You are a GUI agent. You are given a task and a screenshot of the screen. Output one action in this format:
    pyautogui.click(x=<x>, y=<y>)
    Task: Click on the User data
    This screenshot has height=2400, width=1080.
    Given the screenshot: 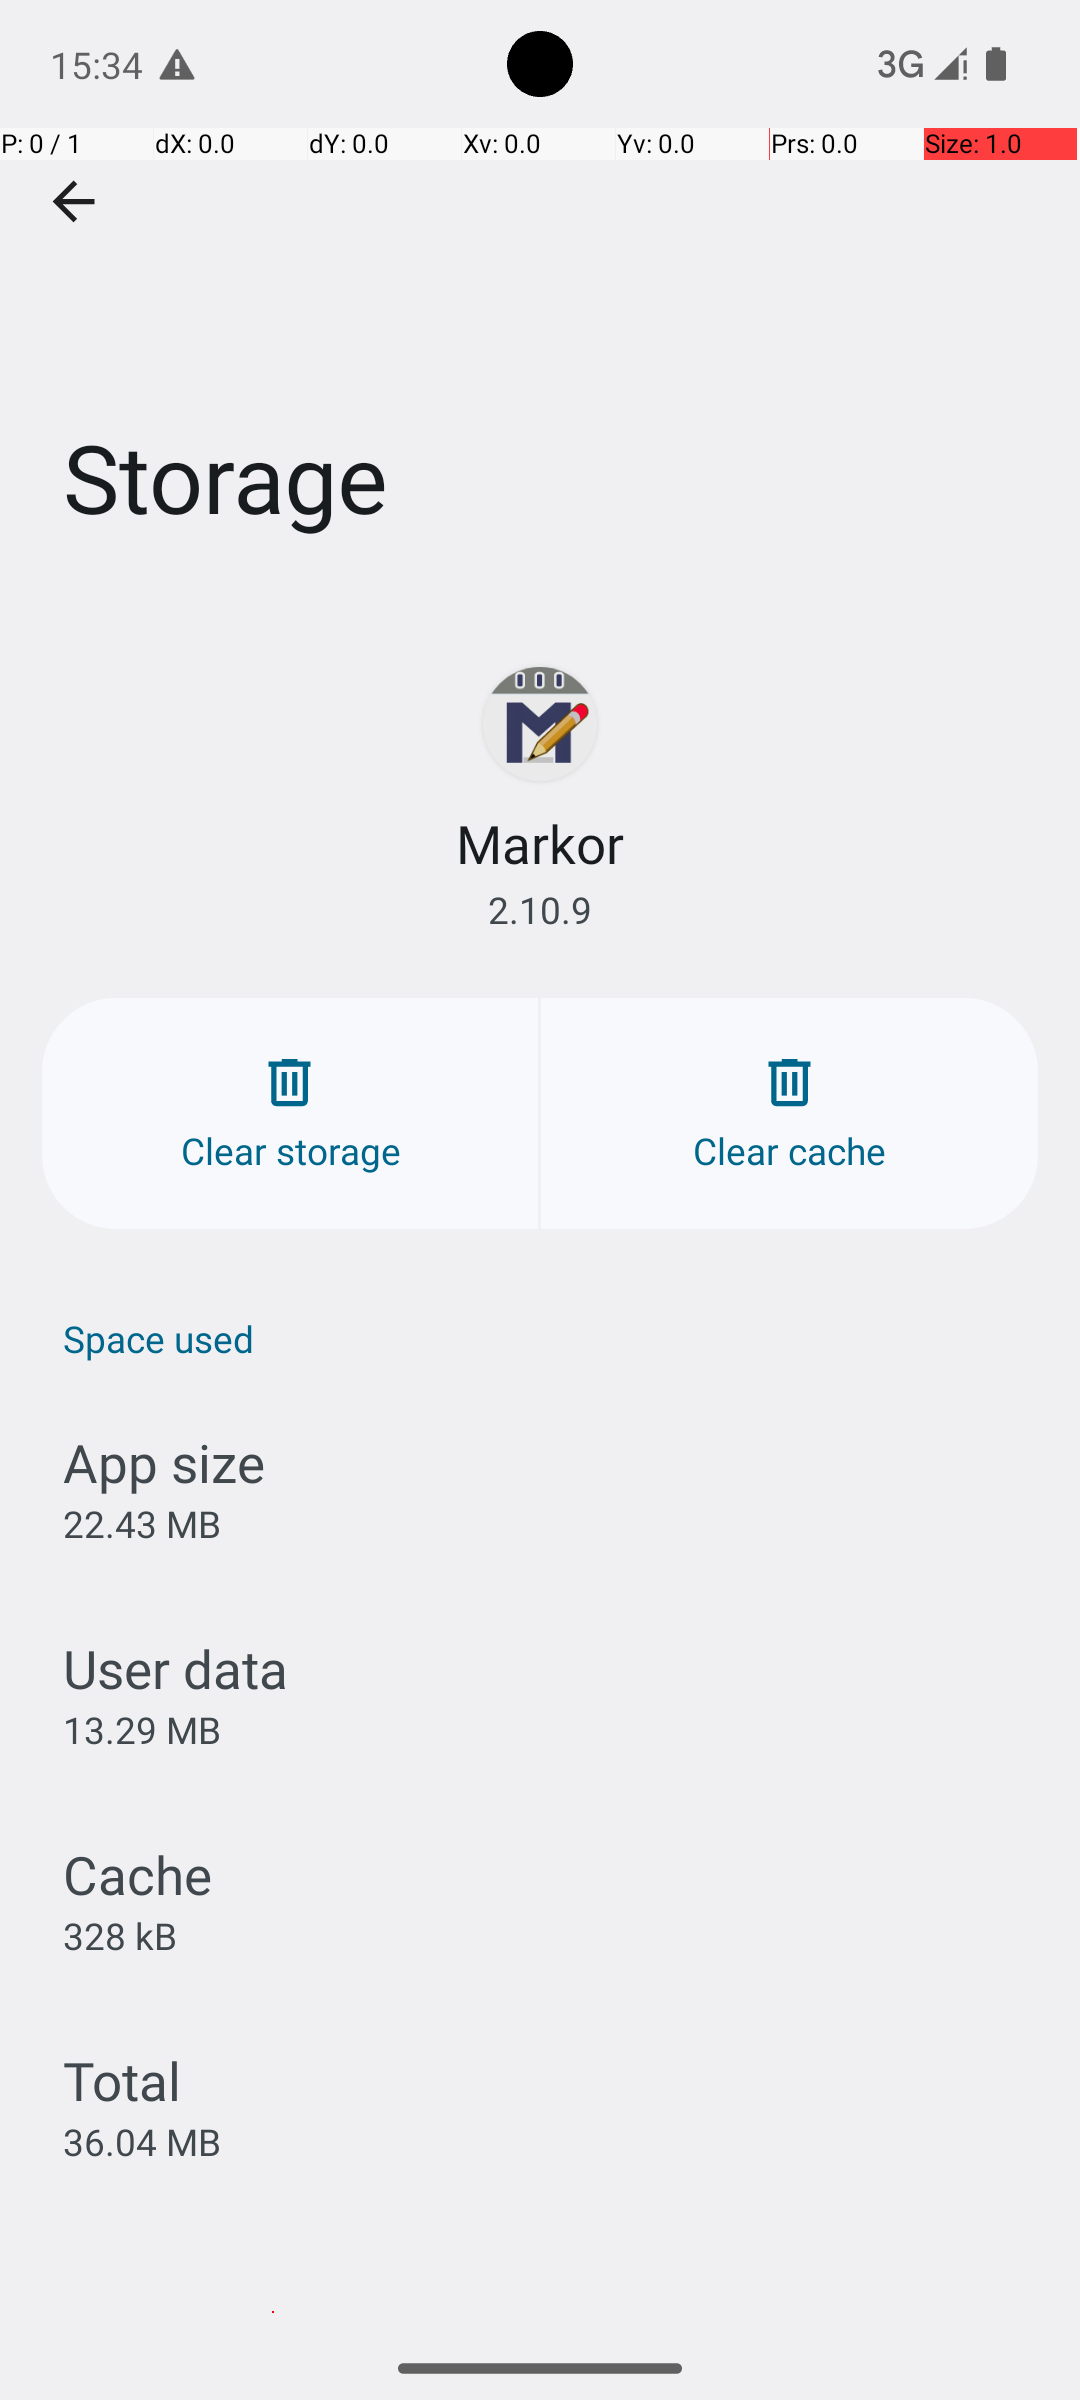 What is the action you would take?
    pyautogui.click(x=176, y=1668)
    